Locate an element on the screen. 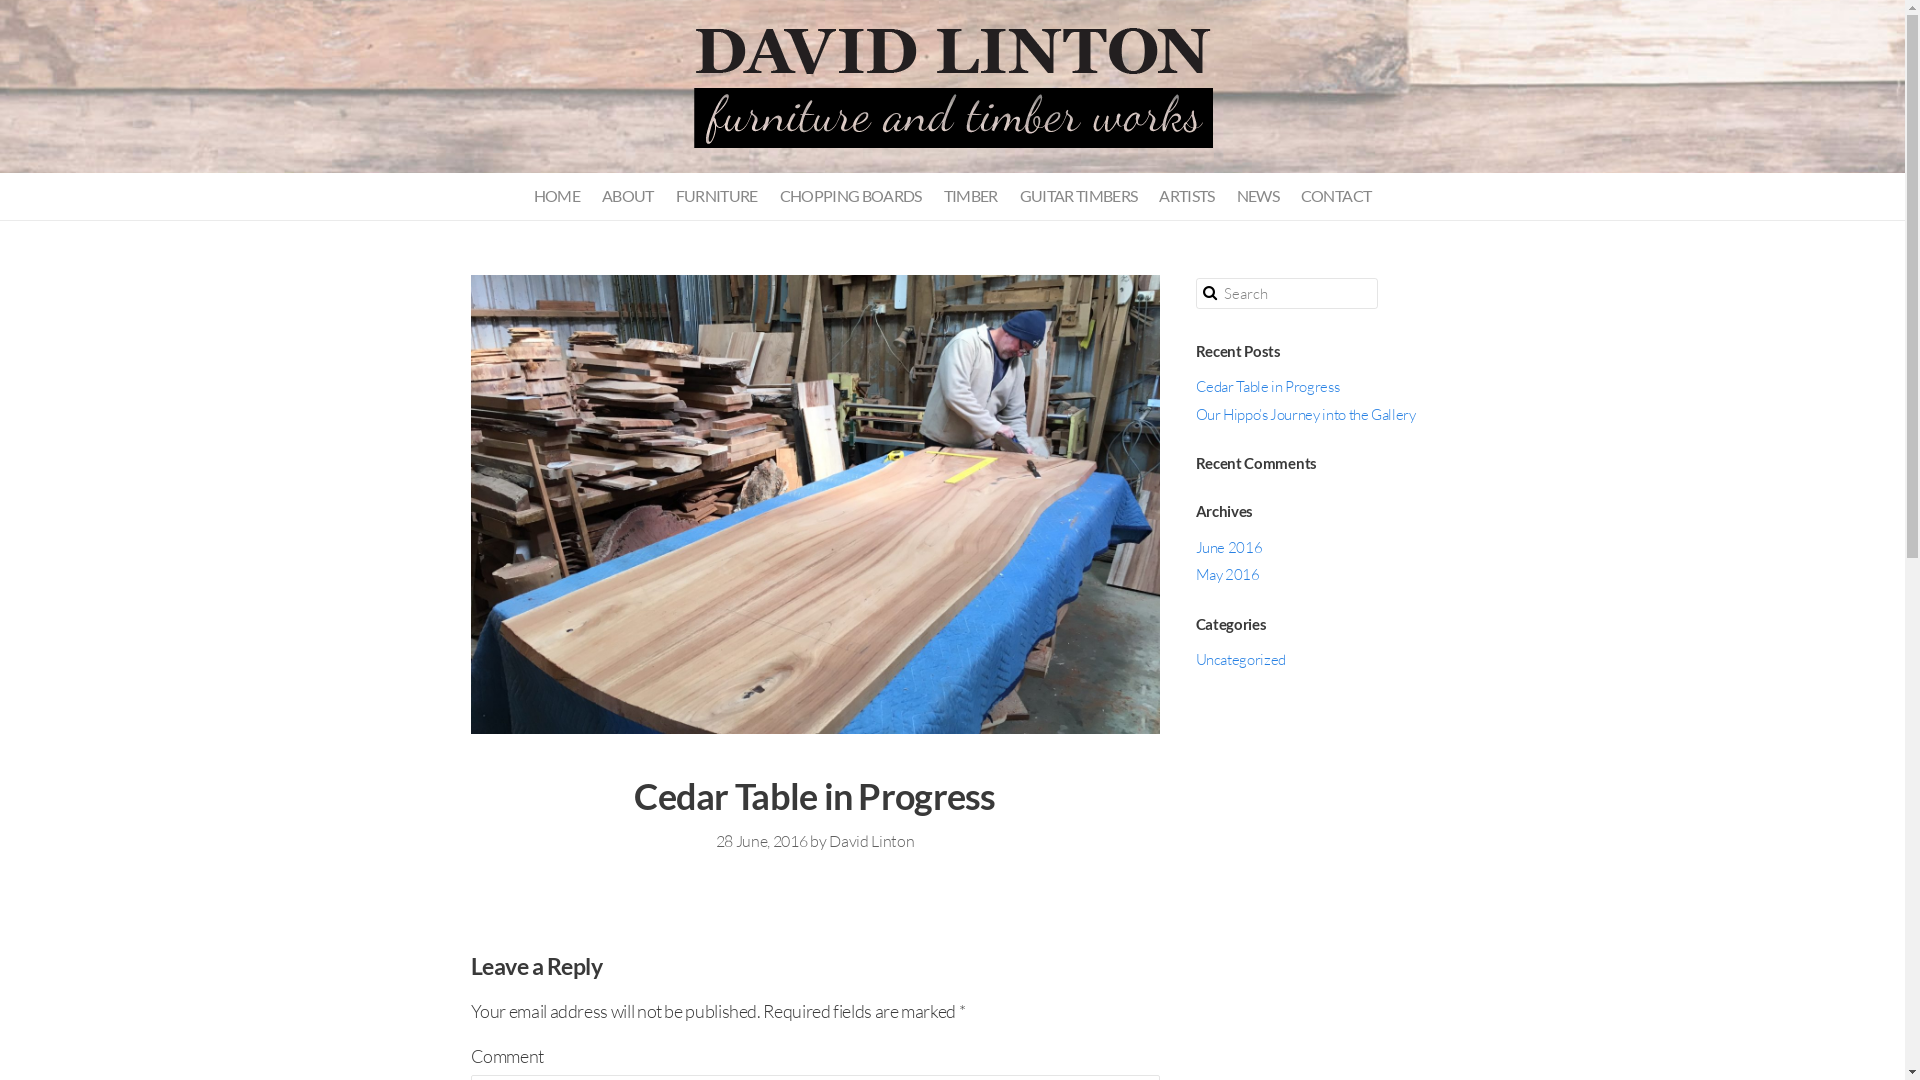  FURNITURE is located at coordinates (717, 196).